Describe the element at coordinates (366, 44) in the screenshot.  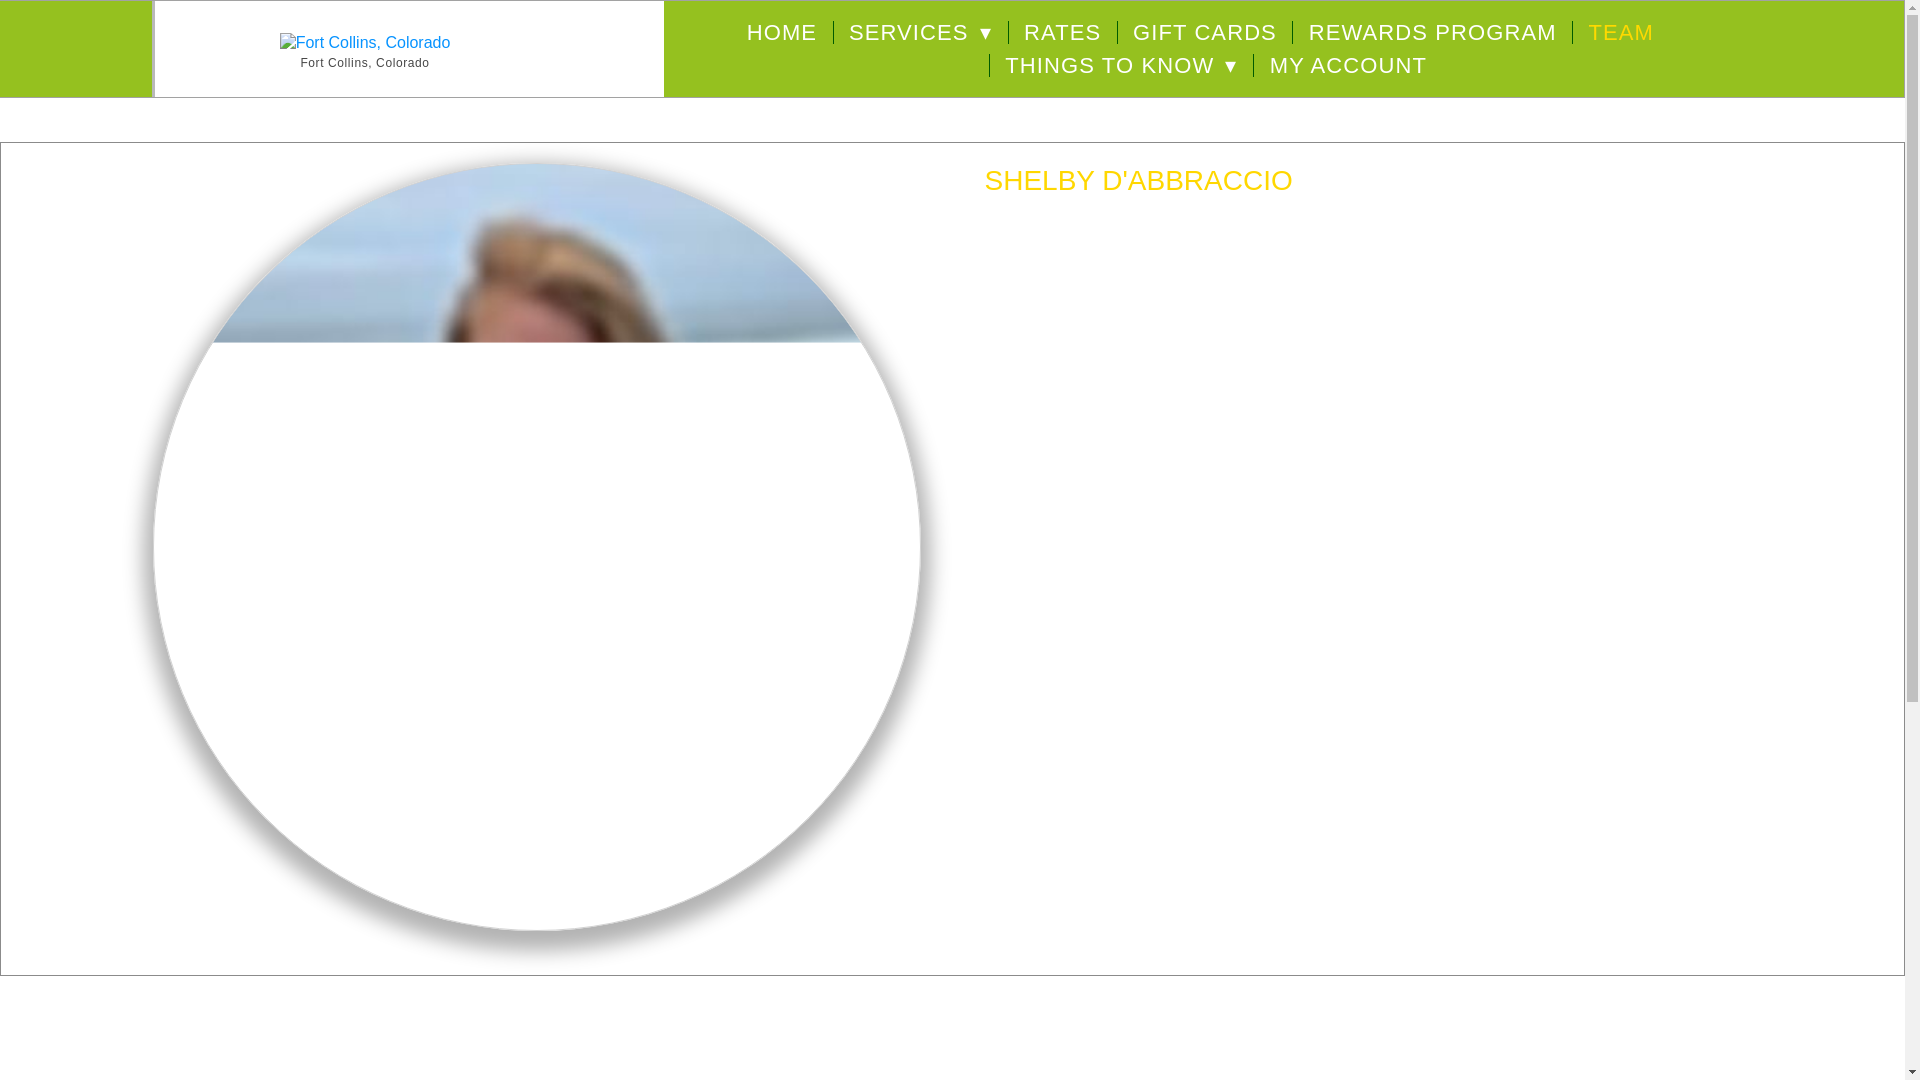
I see `Fort Collins, Colorado` at that location.